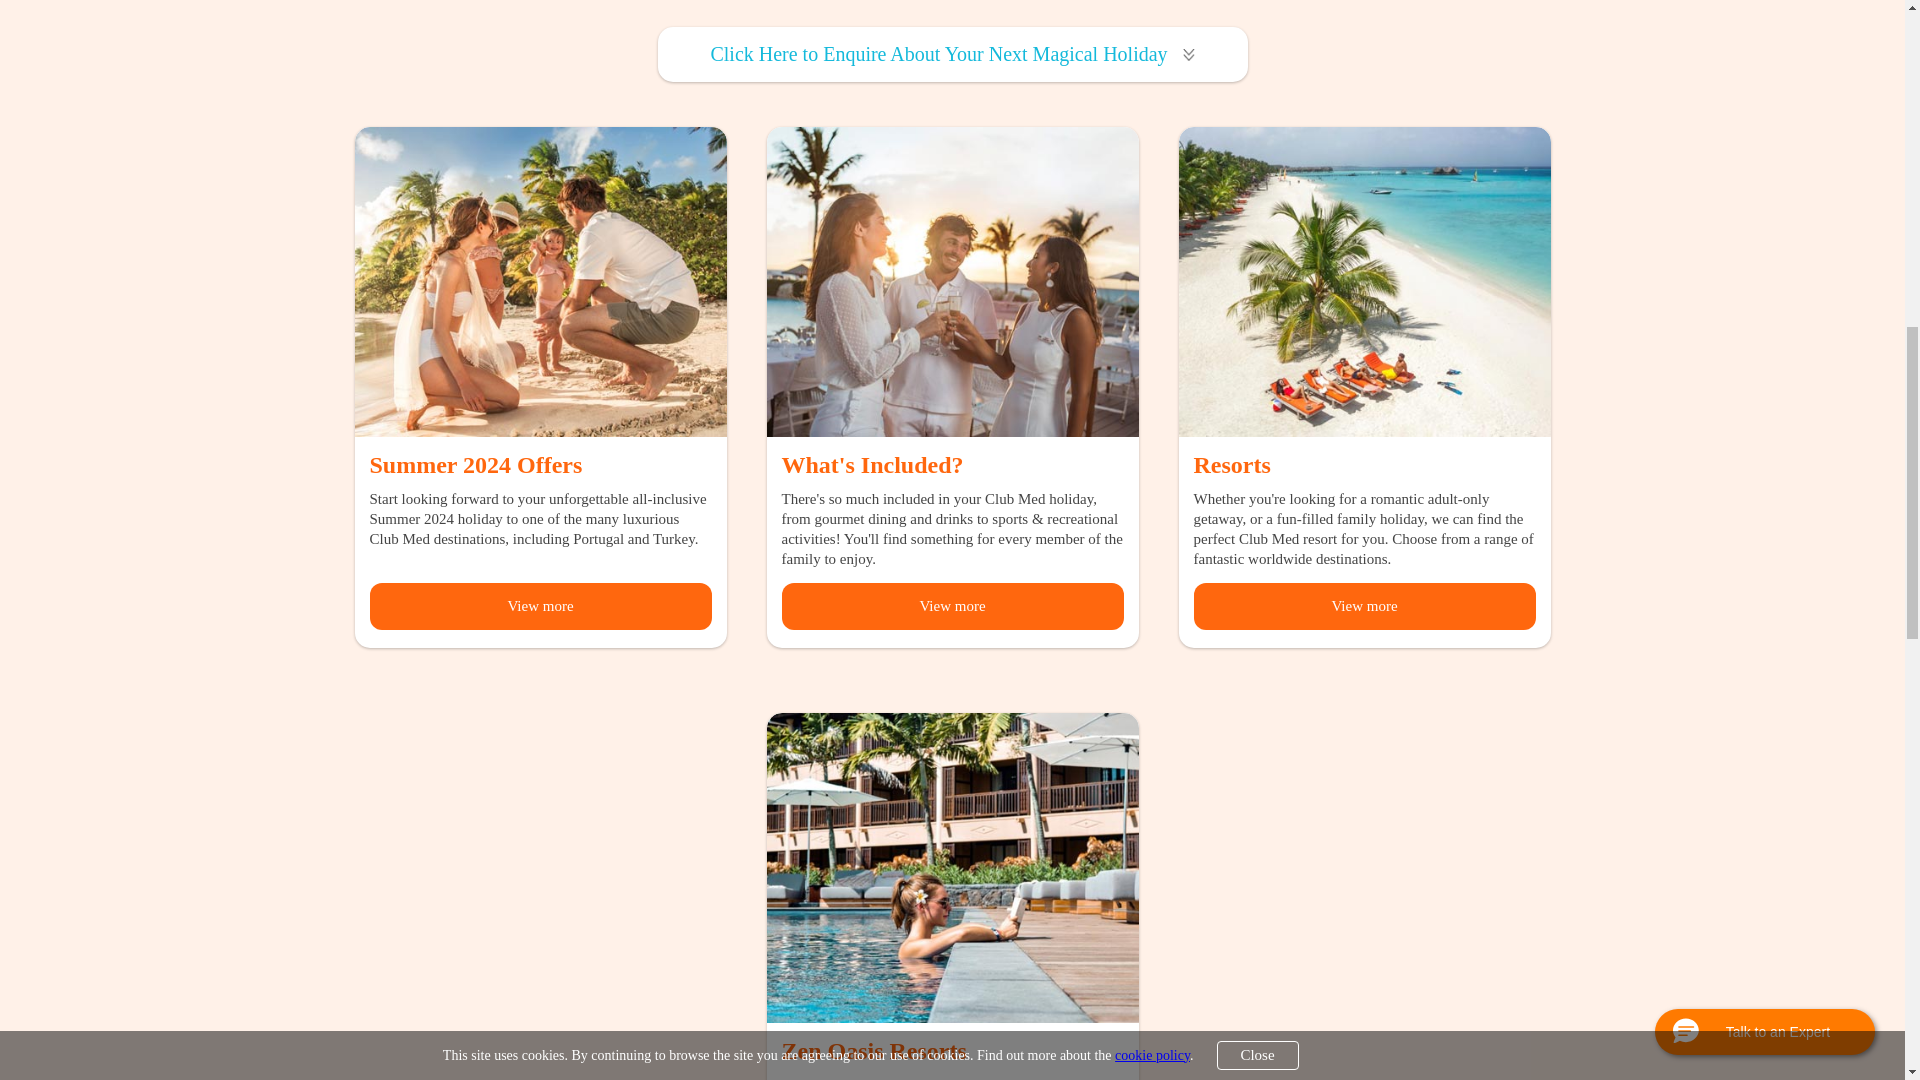  What do you see at coordinates (476, 465) in the screenshot?
I see `Summer 2024 Offers` at bounding box center [476, 465].